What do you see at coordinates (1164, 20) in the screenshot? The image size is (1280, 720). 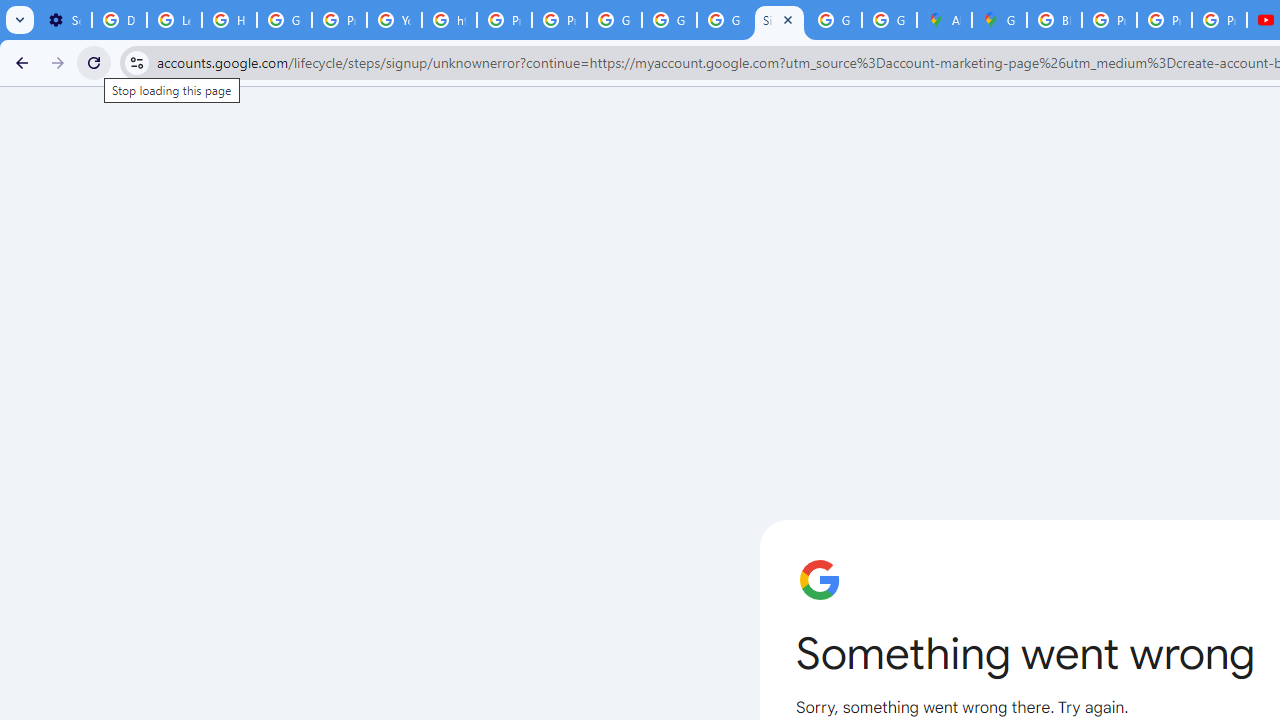 I see `Privacy Help Center - Policies Help` at bounding box center [1164, 20].